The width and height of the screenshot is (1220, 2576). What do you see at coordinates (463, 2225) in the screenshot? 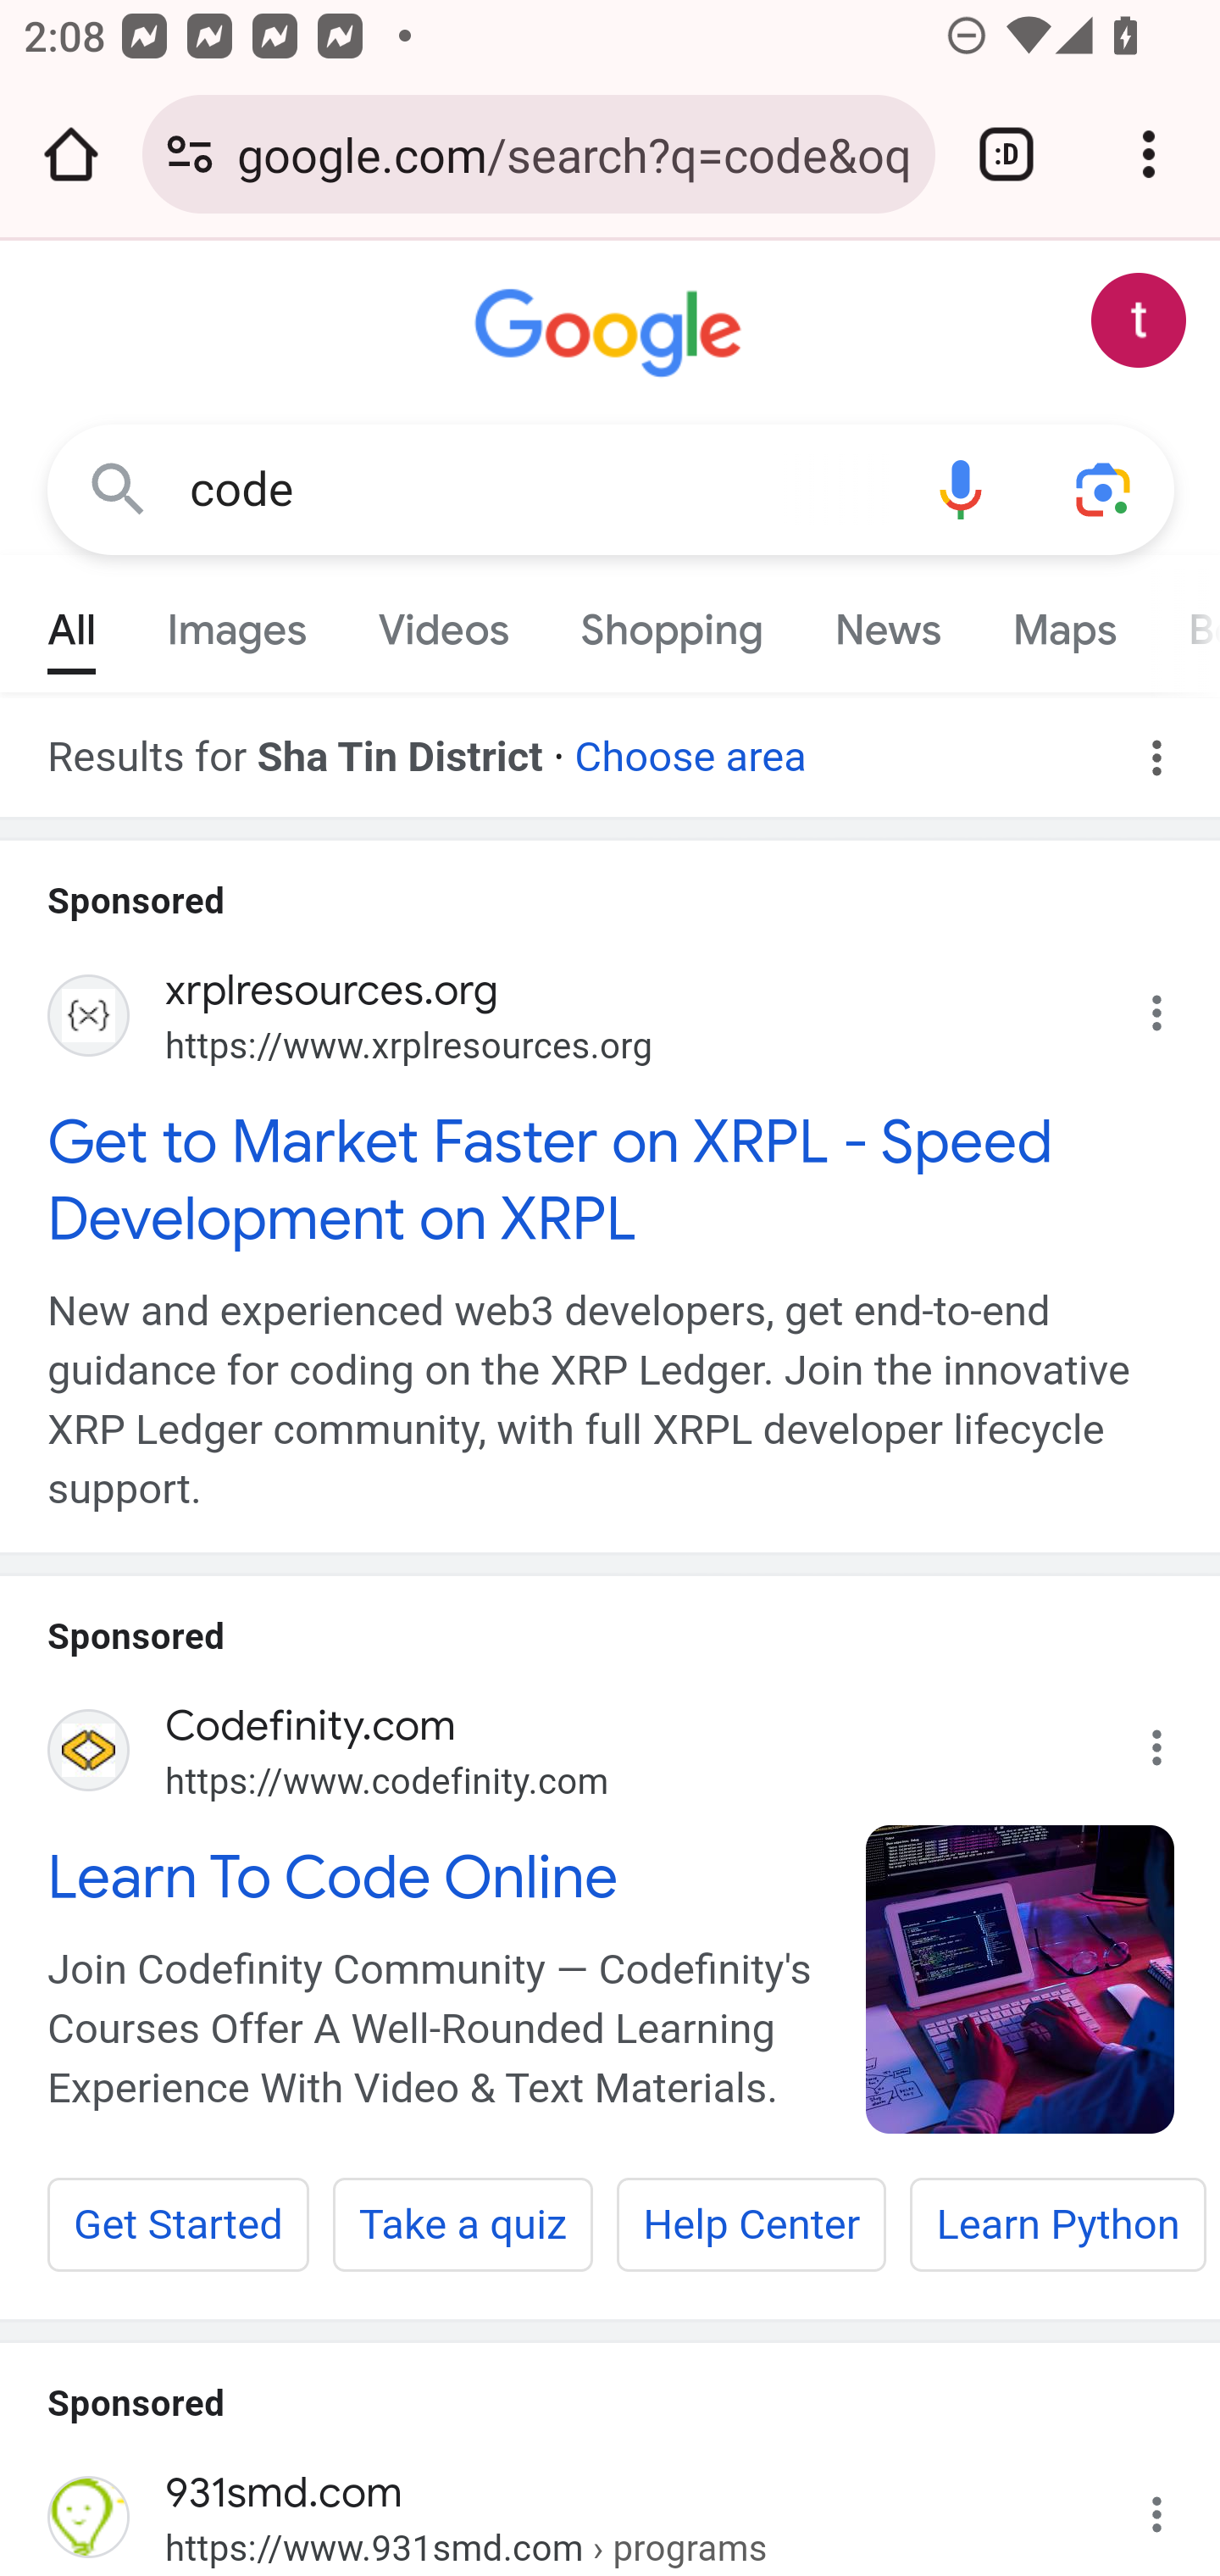
I see `Take a quiz` at bounding box center [463, 2225].